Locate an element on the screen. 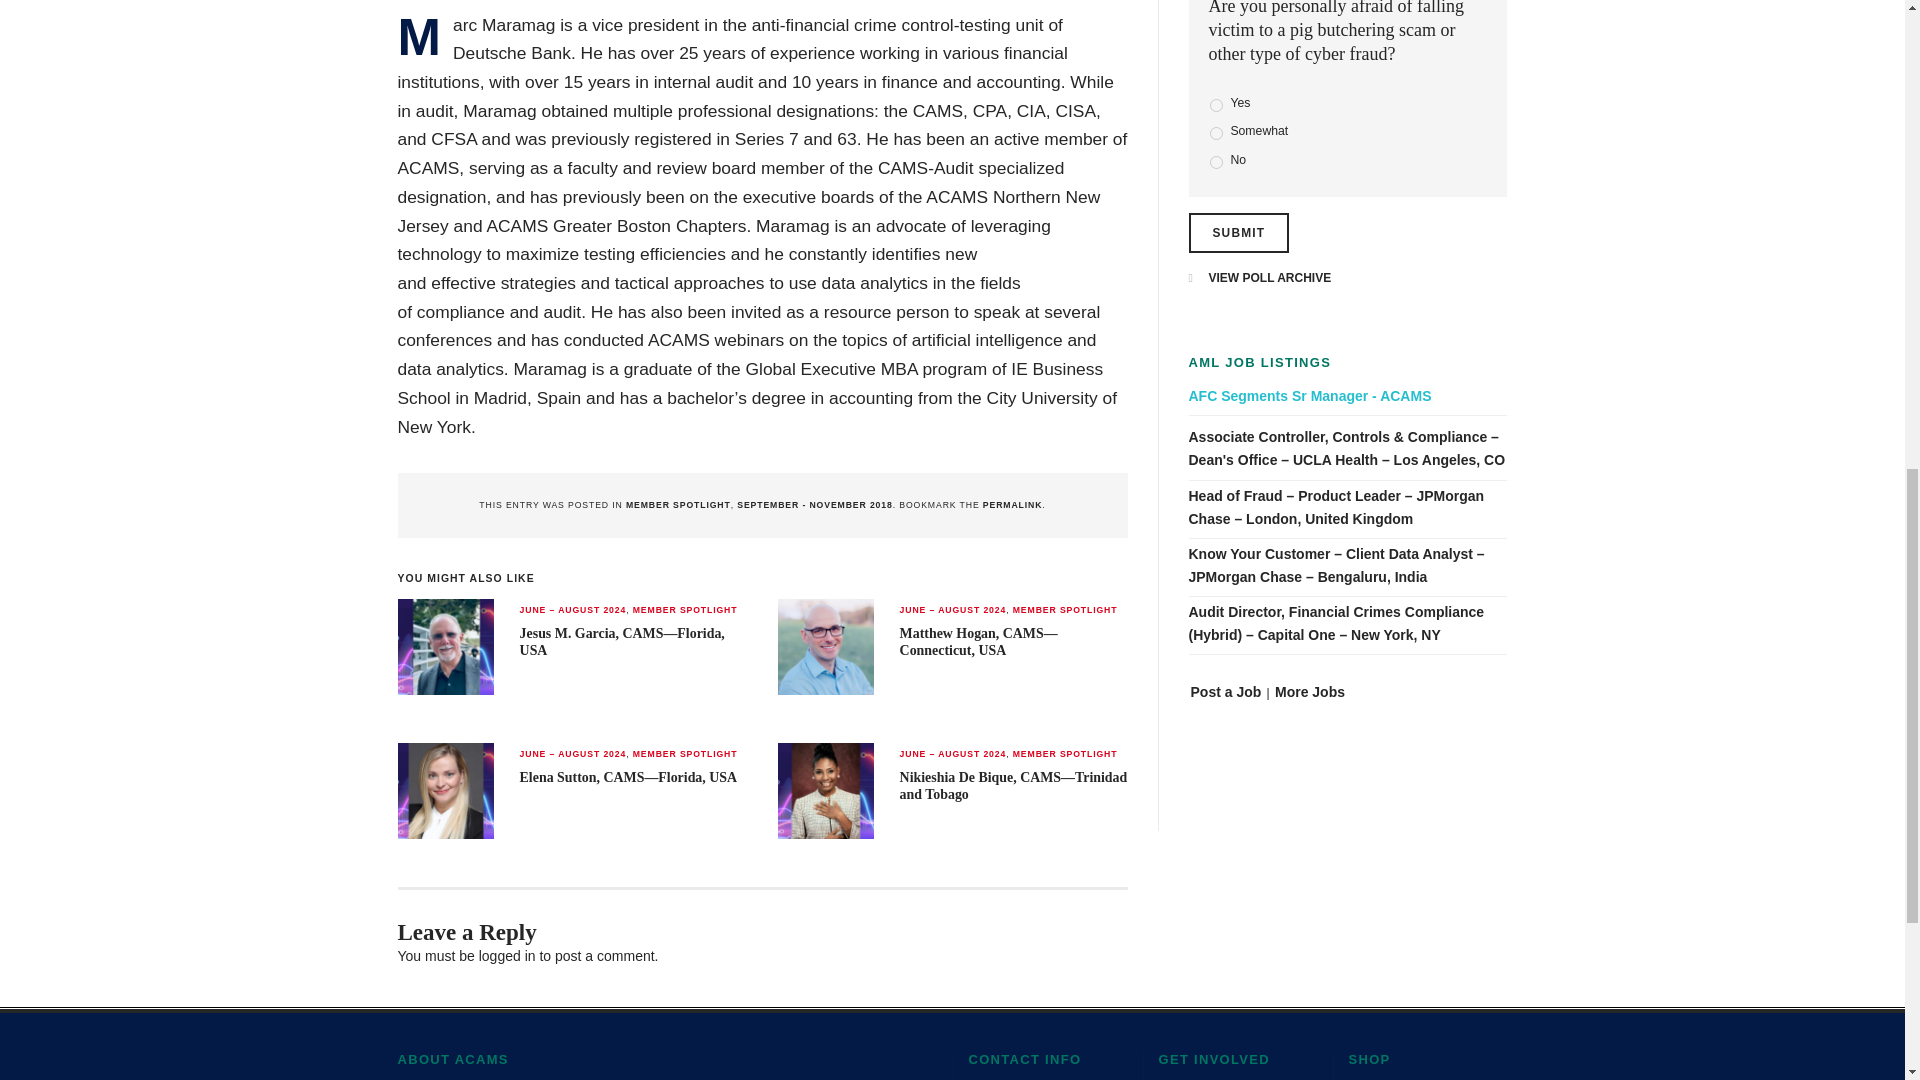 This screenshot has width=1920, height=1080. AFC Segments Sr Manager - ACAMS is located at coordinates (1348, 396).